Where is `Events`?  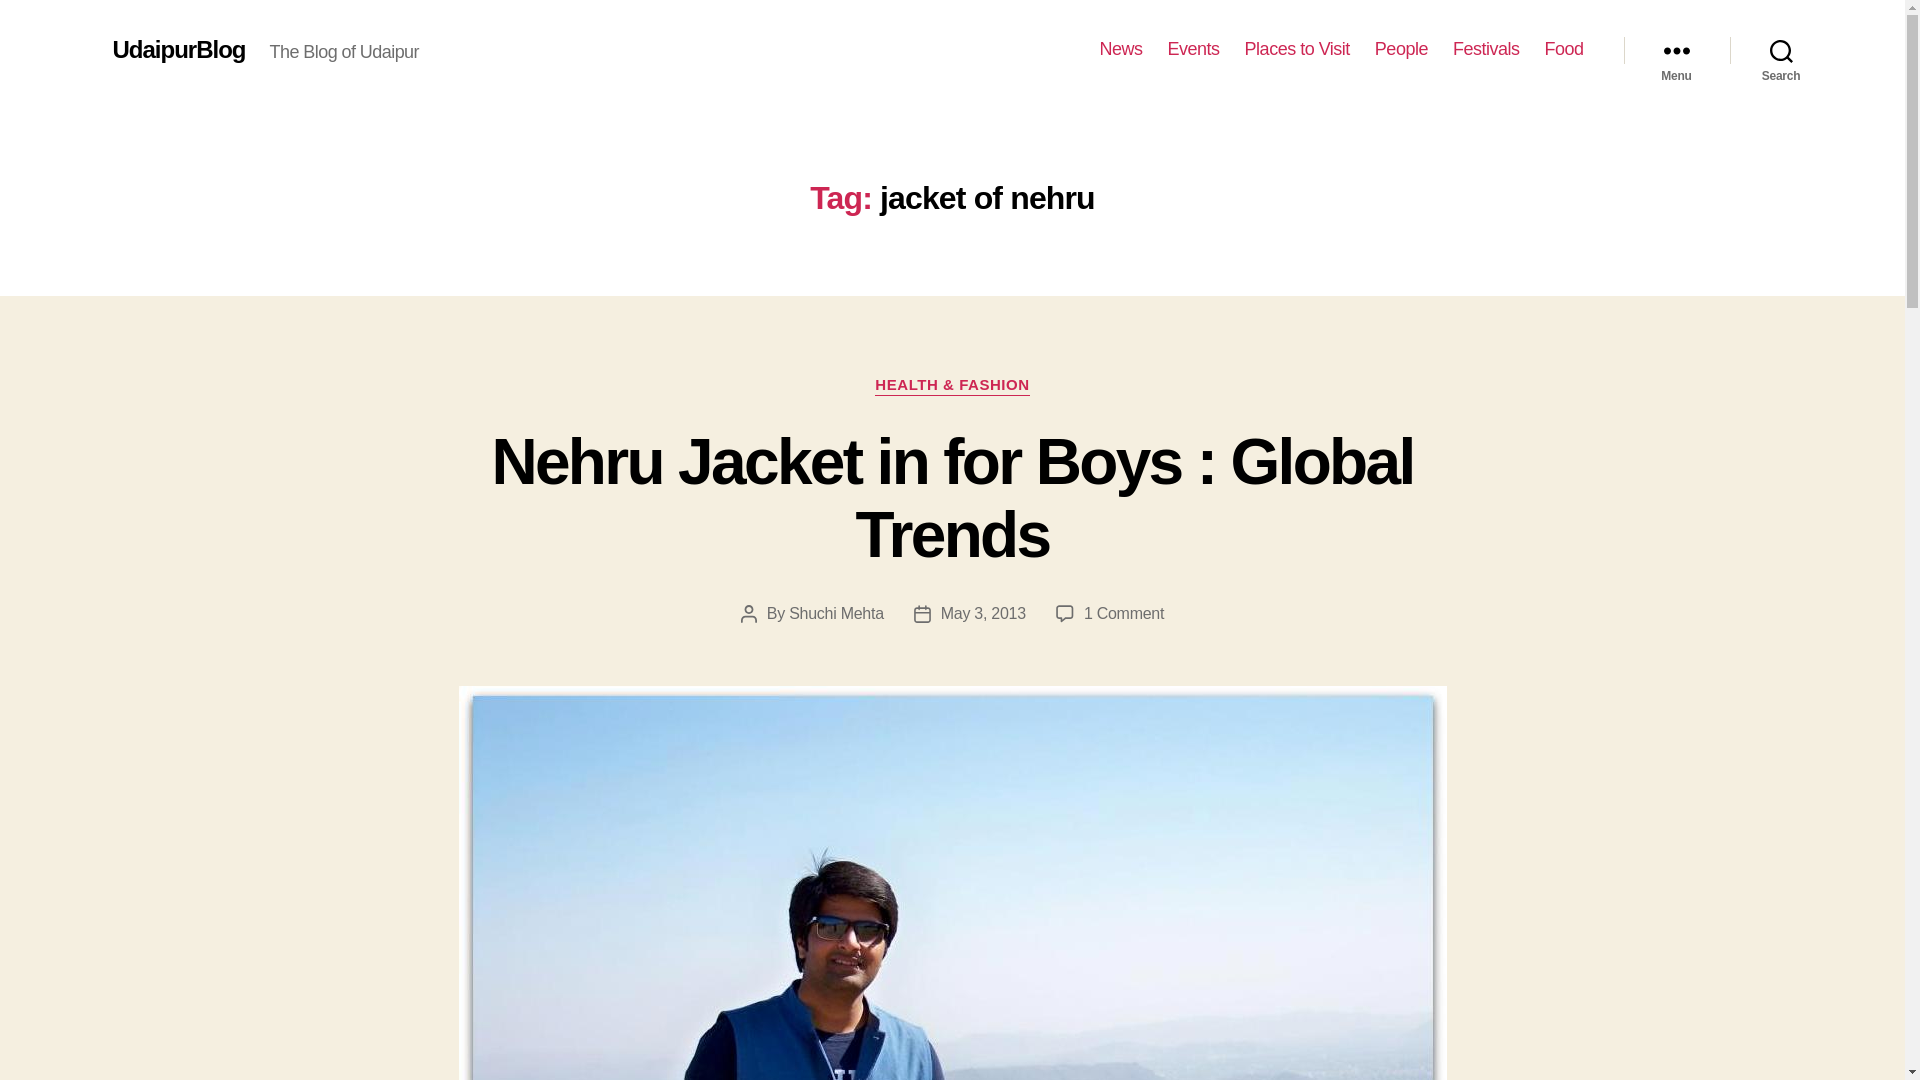 Events is located at coordinates (178, 49).